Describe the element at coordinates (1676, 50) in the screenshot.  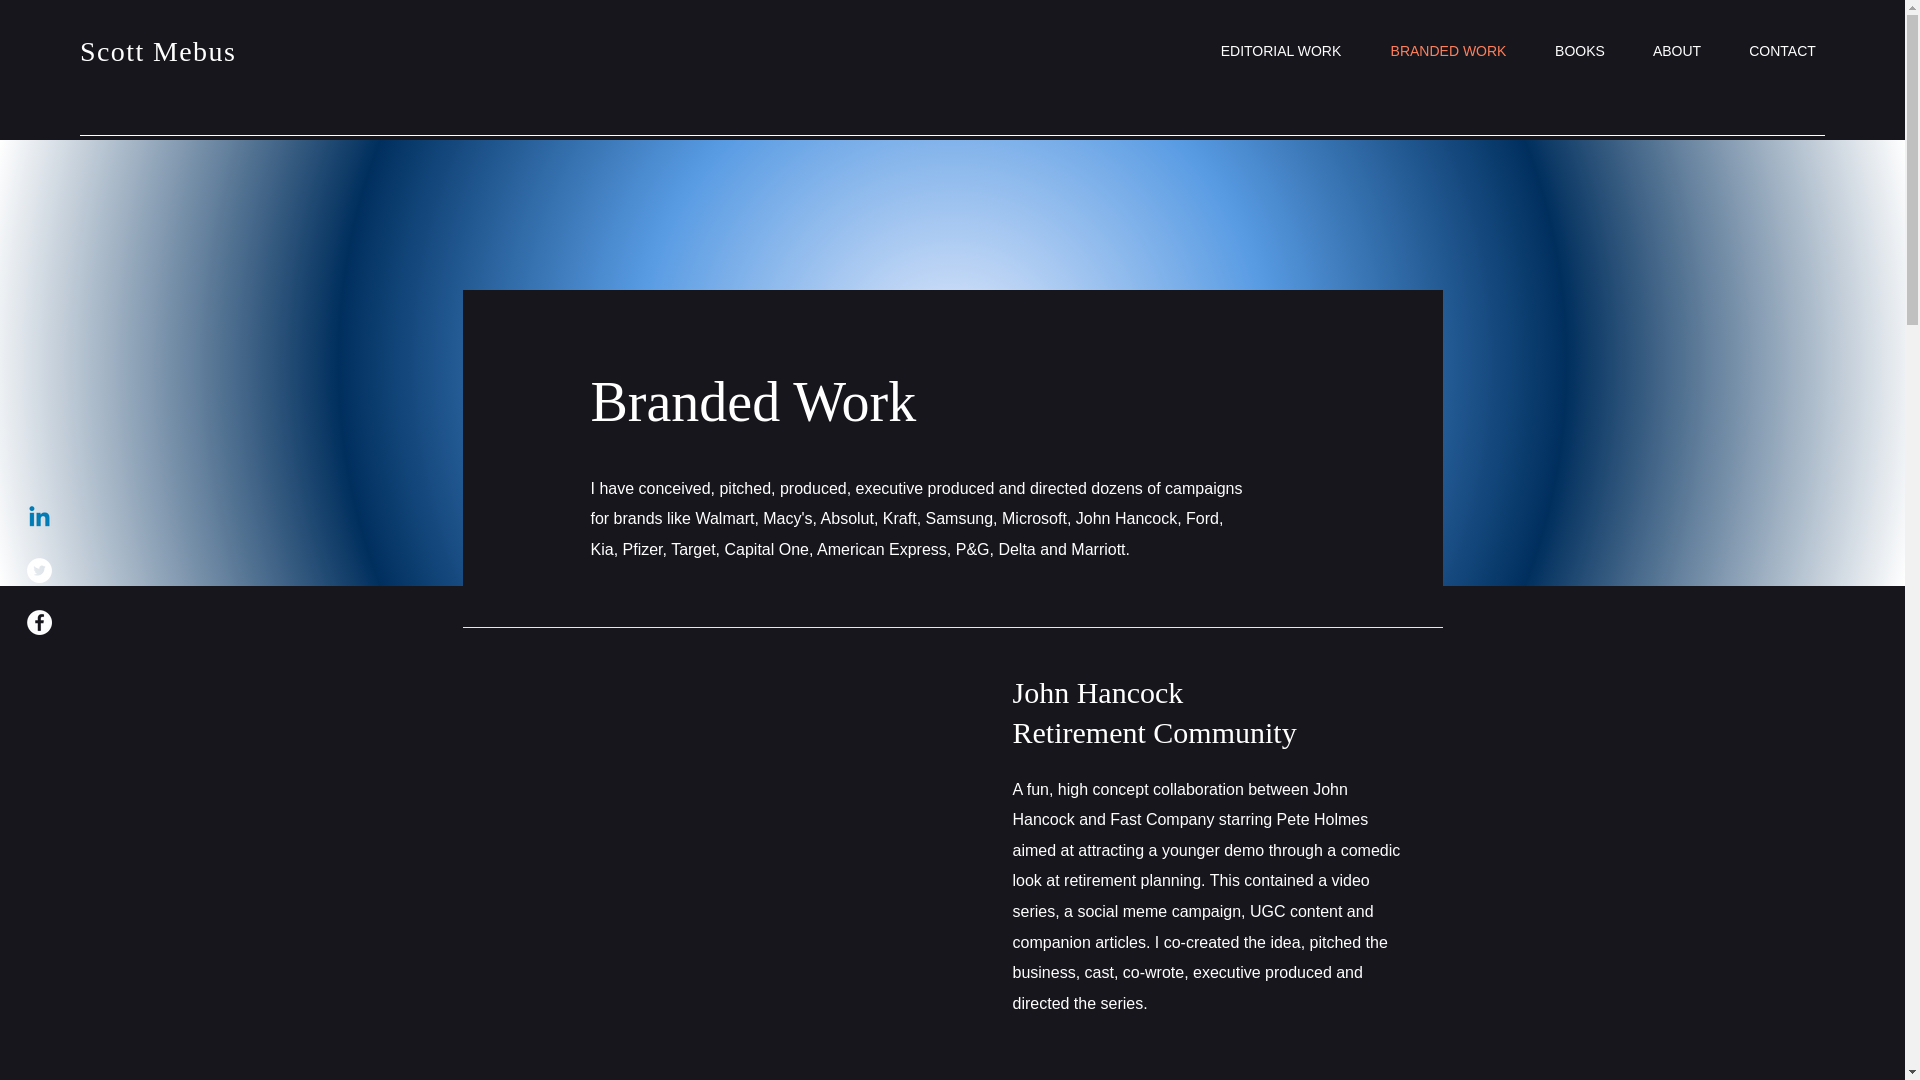
I see `ABOUT` at that location.